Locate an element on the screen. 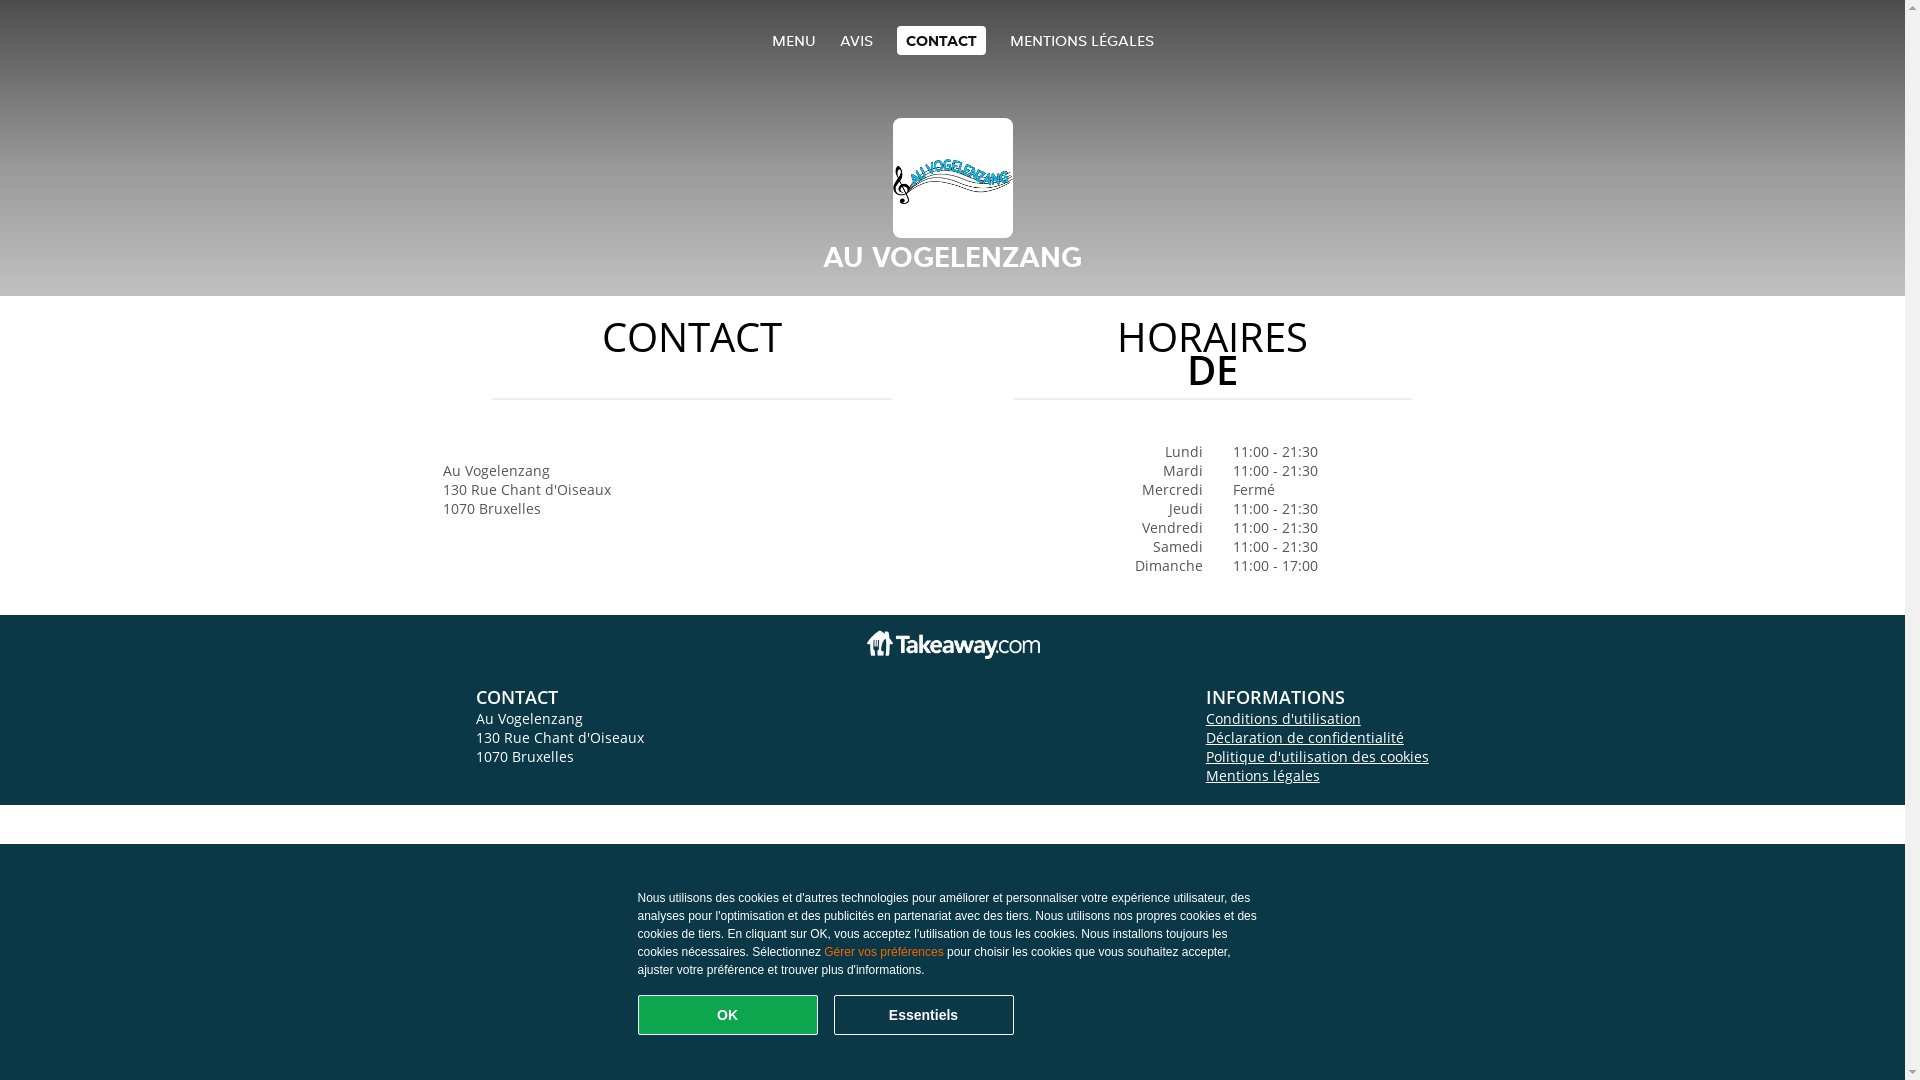 This screenshot has height=1080, width=1920. MENU is located at coordinates (794, 40).